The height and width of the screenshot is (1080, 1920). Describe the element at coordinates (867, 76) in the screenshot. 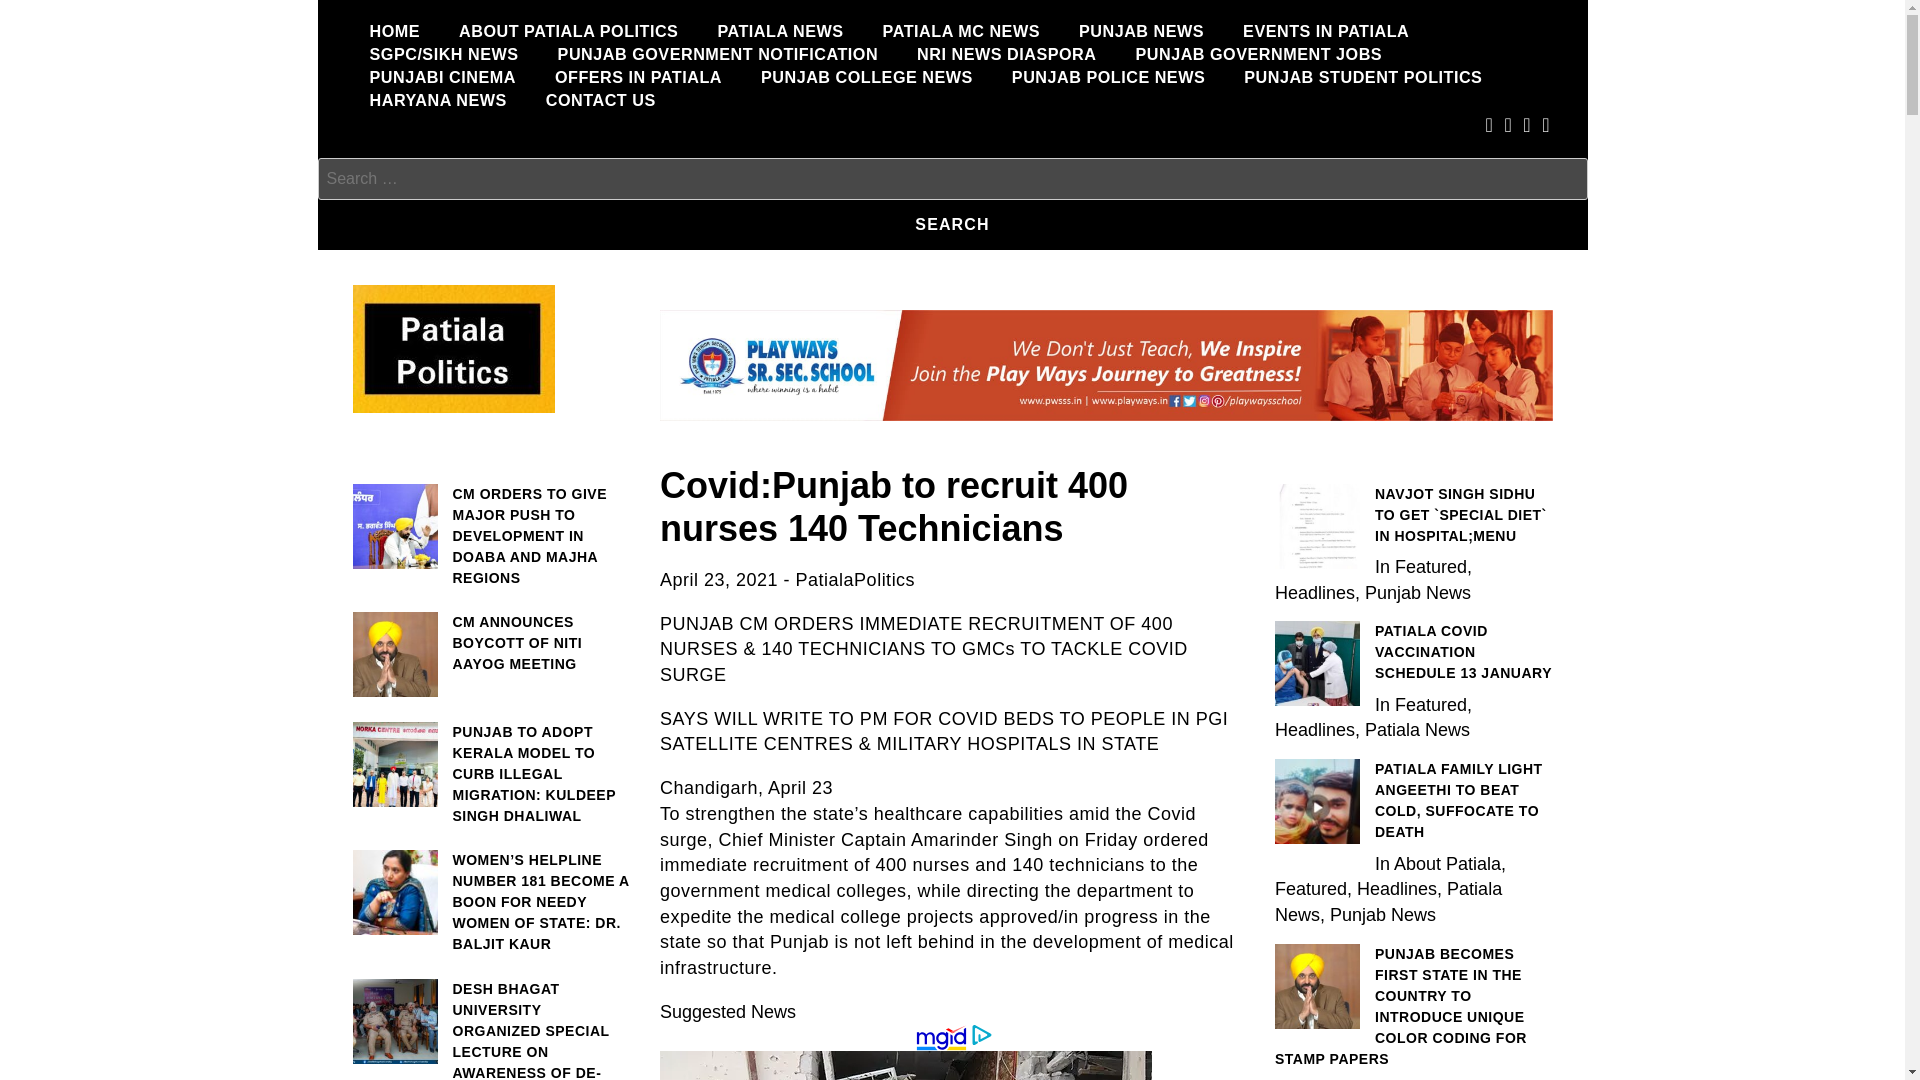

I see `PUNJAB COLLEGE NEWS` at that location.